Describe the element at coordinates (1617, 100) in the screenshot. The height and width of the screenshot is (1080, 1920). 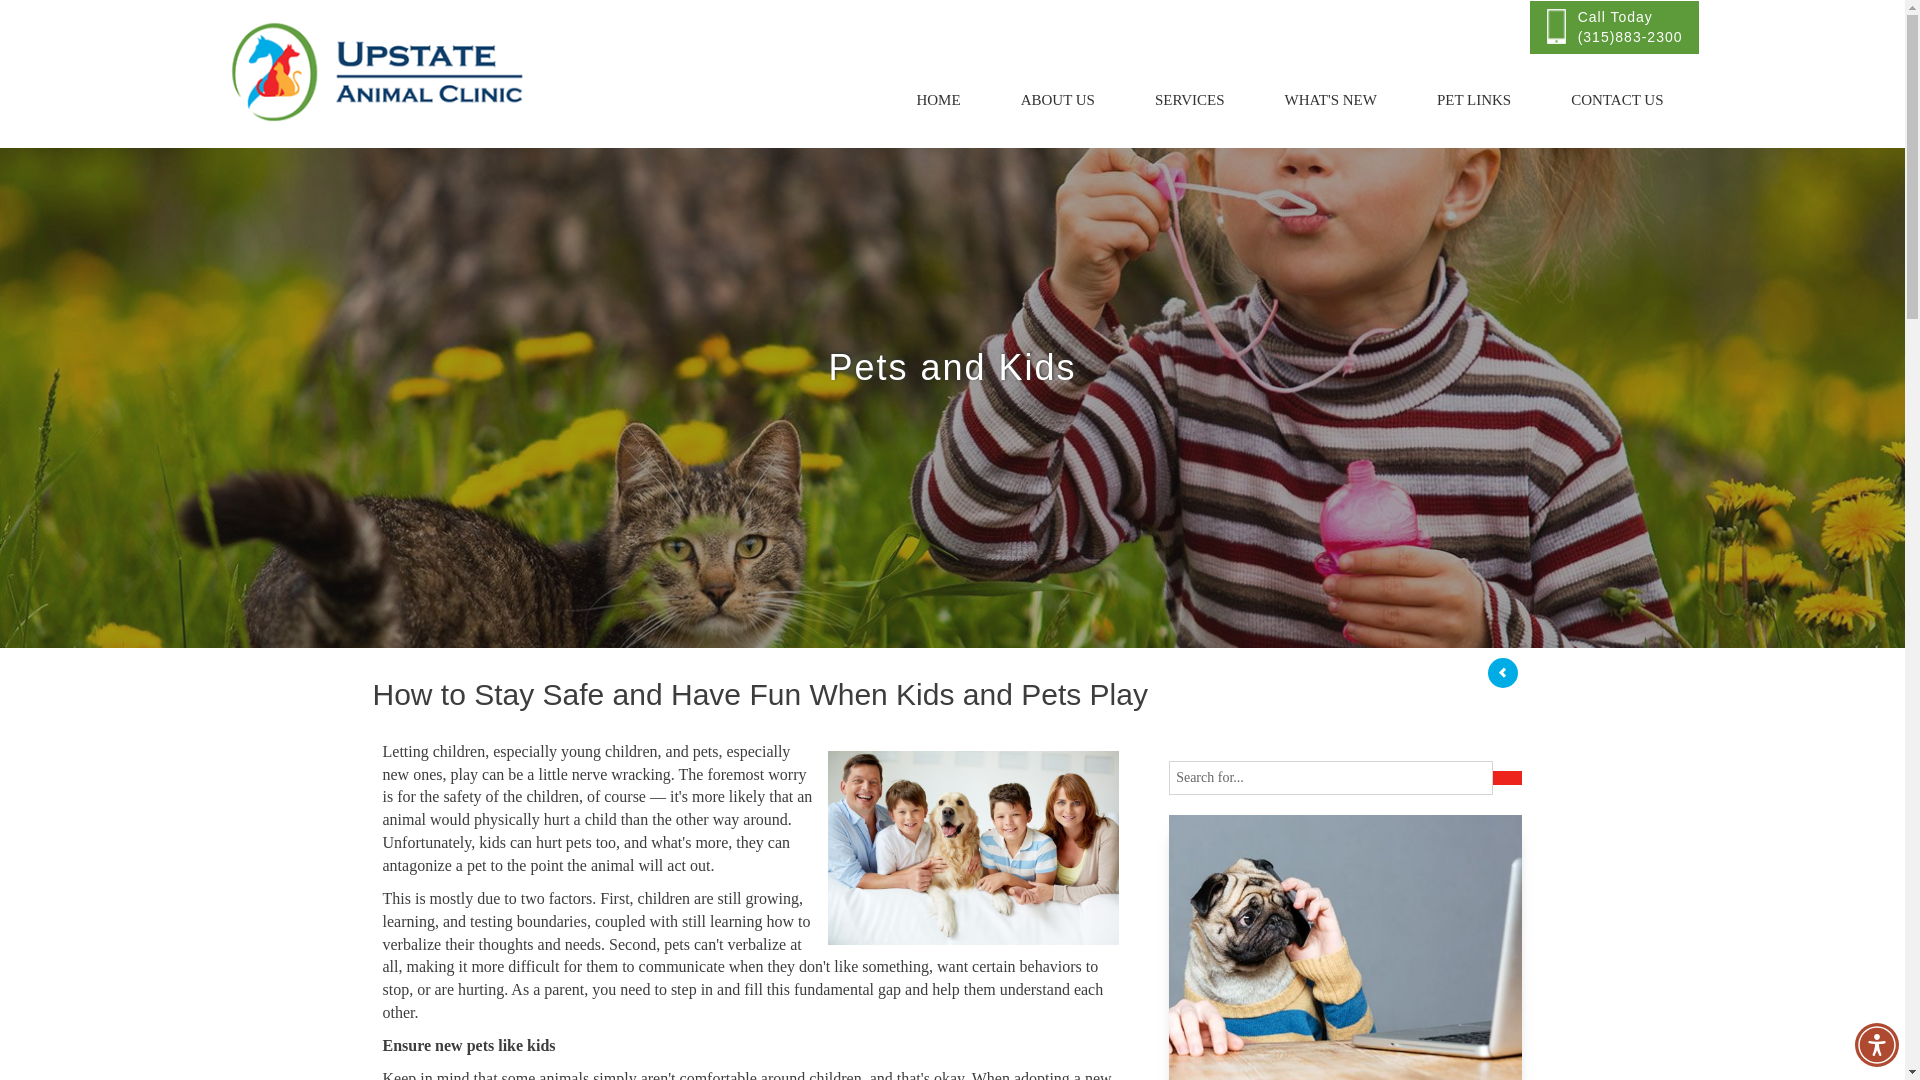
I see `CONTACT US` at that location.